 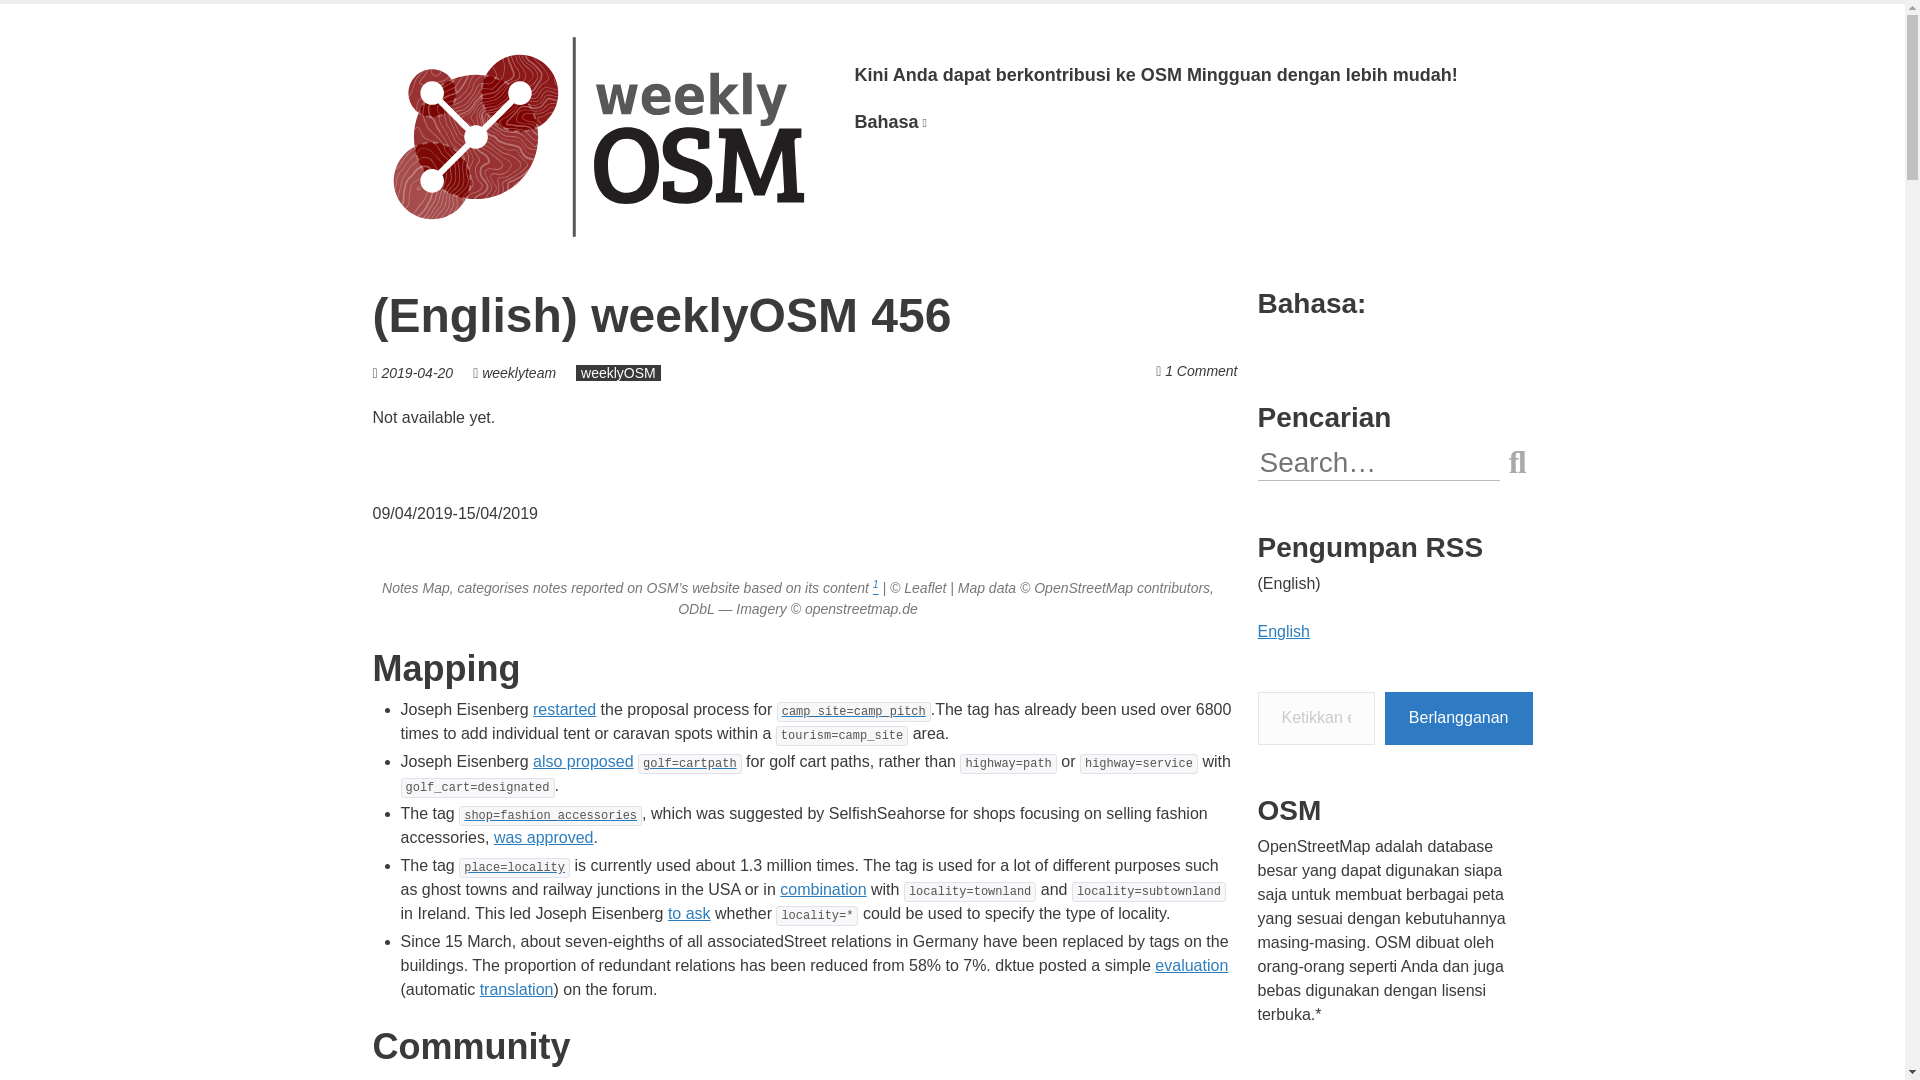 What do you see at coordinates (689, 914) in the screenshot?
I see `to ask` at bounding box center [689, 914].